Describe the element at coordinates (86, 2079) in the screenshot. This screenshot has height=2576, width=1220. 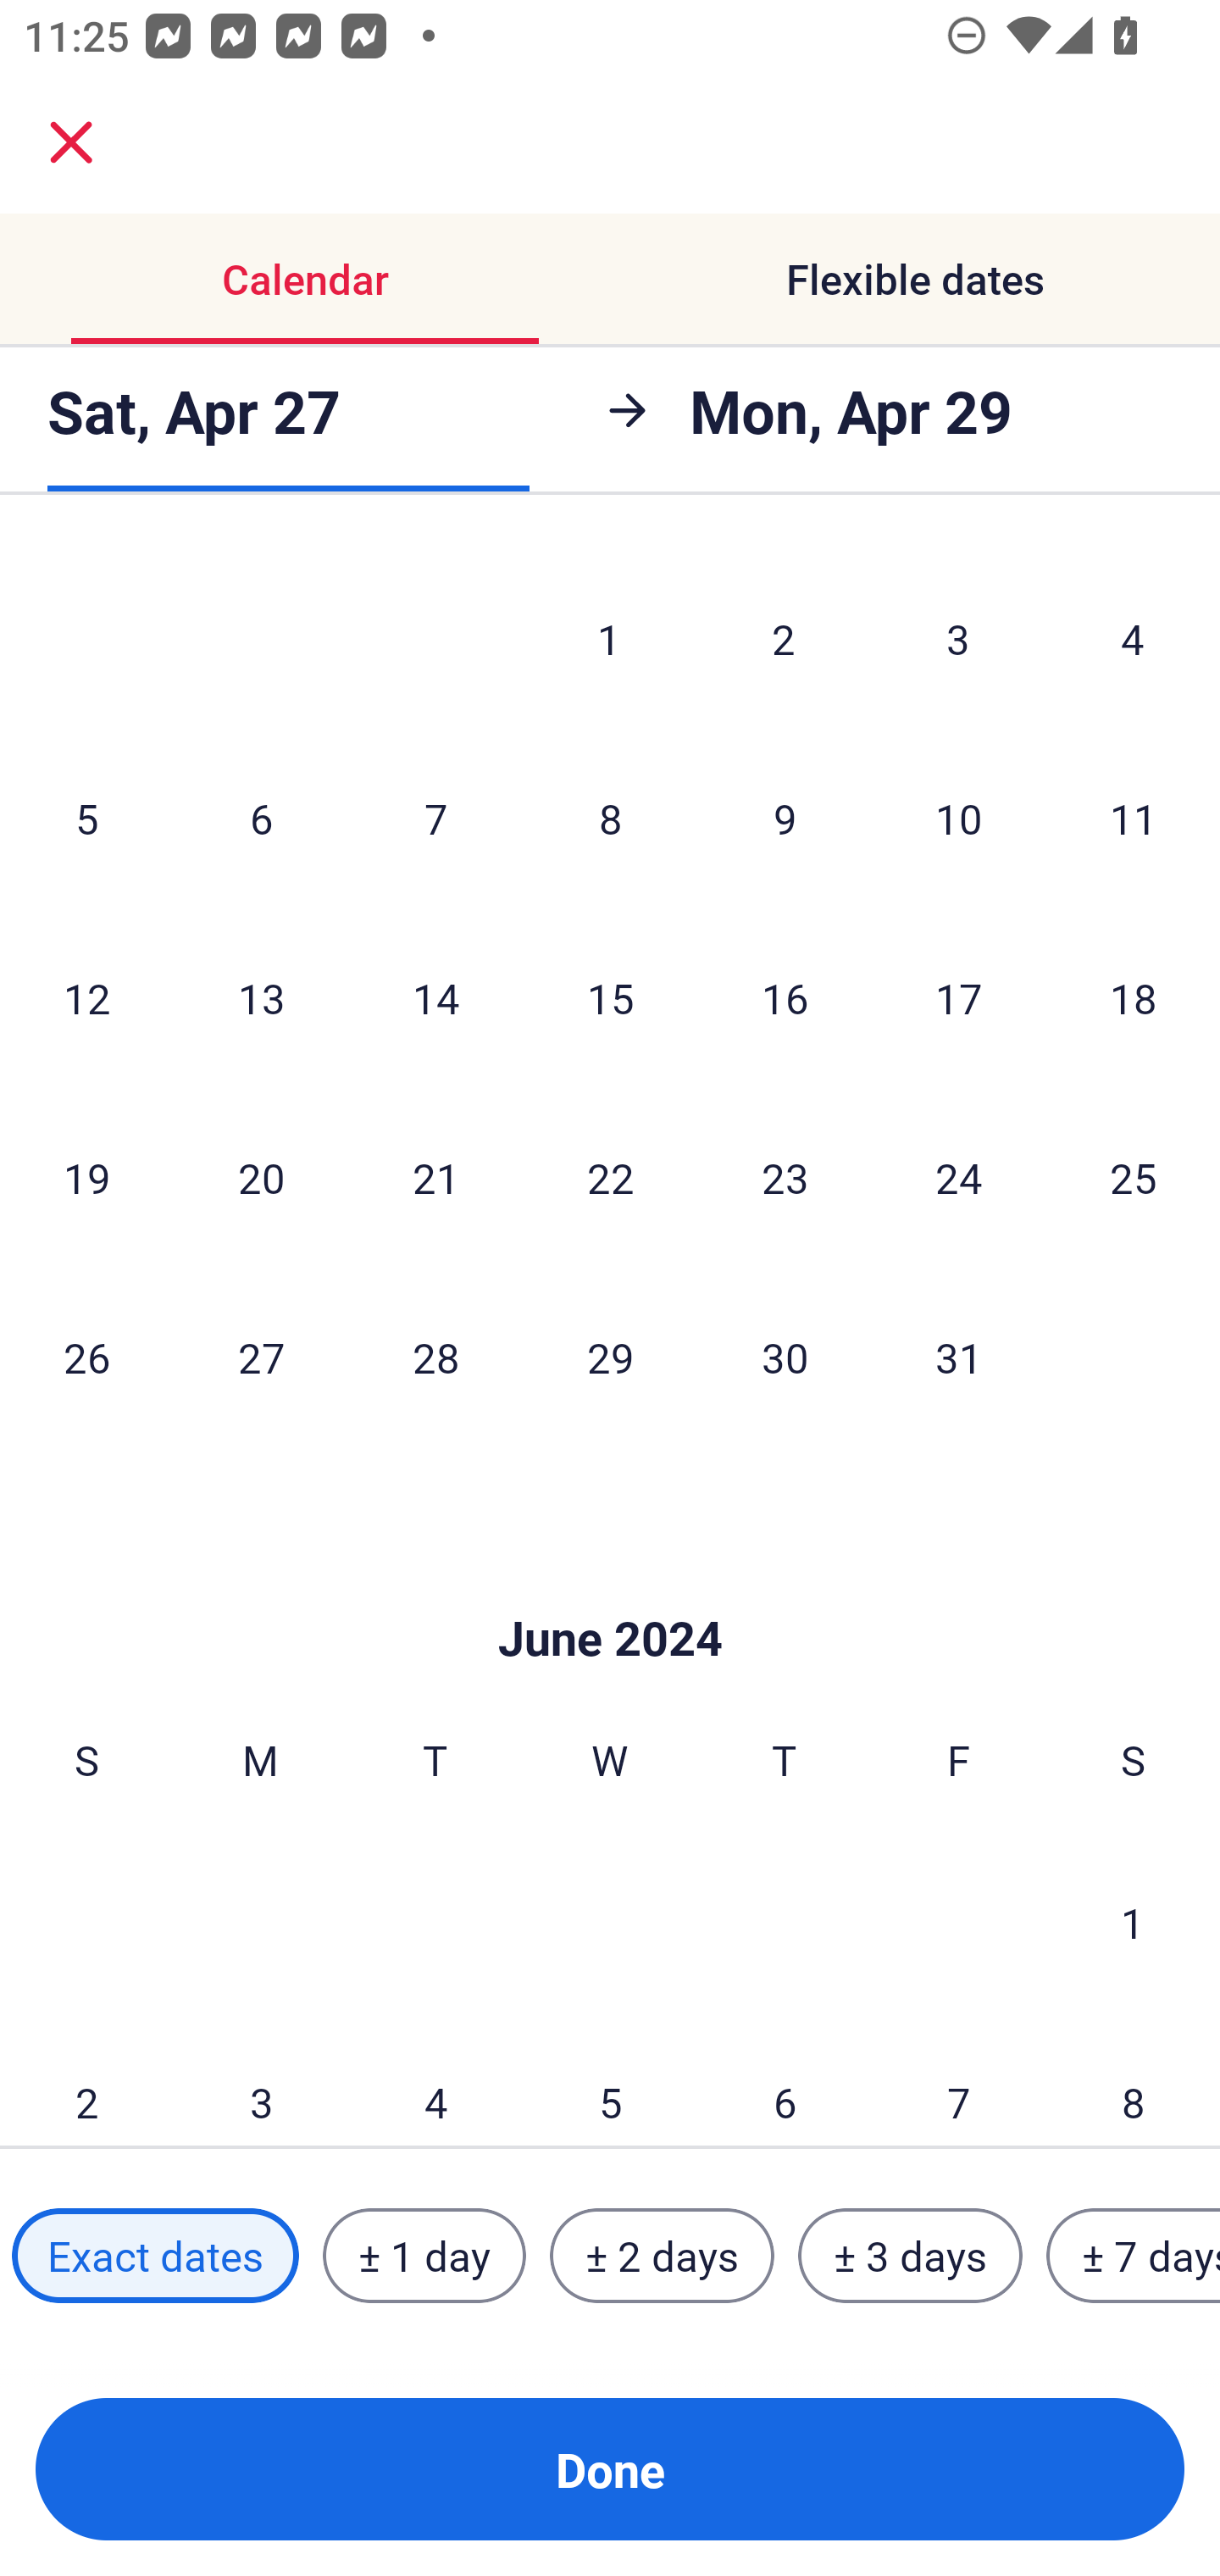
I see `2 Sunday, June 2, 2024` at that location.